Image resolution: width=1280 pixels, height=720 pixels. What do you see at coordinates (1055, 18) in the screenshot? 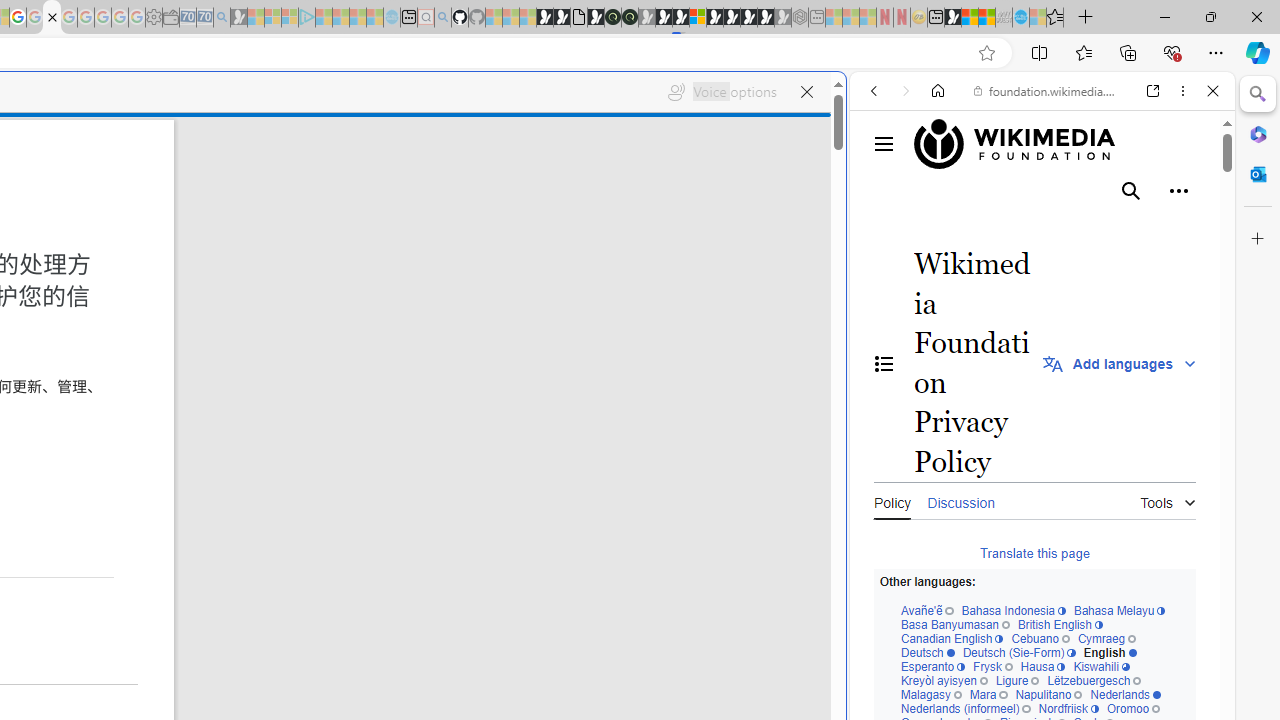
I see `Favorites - Sleeping` at bounding box center [1055, 18].